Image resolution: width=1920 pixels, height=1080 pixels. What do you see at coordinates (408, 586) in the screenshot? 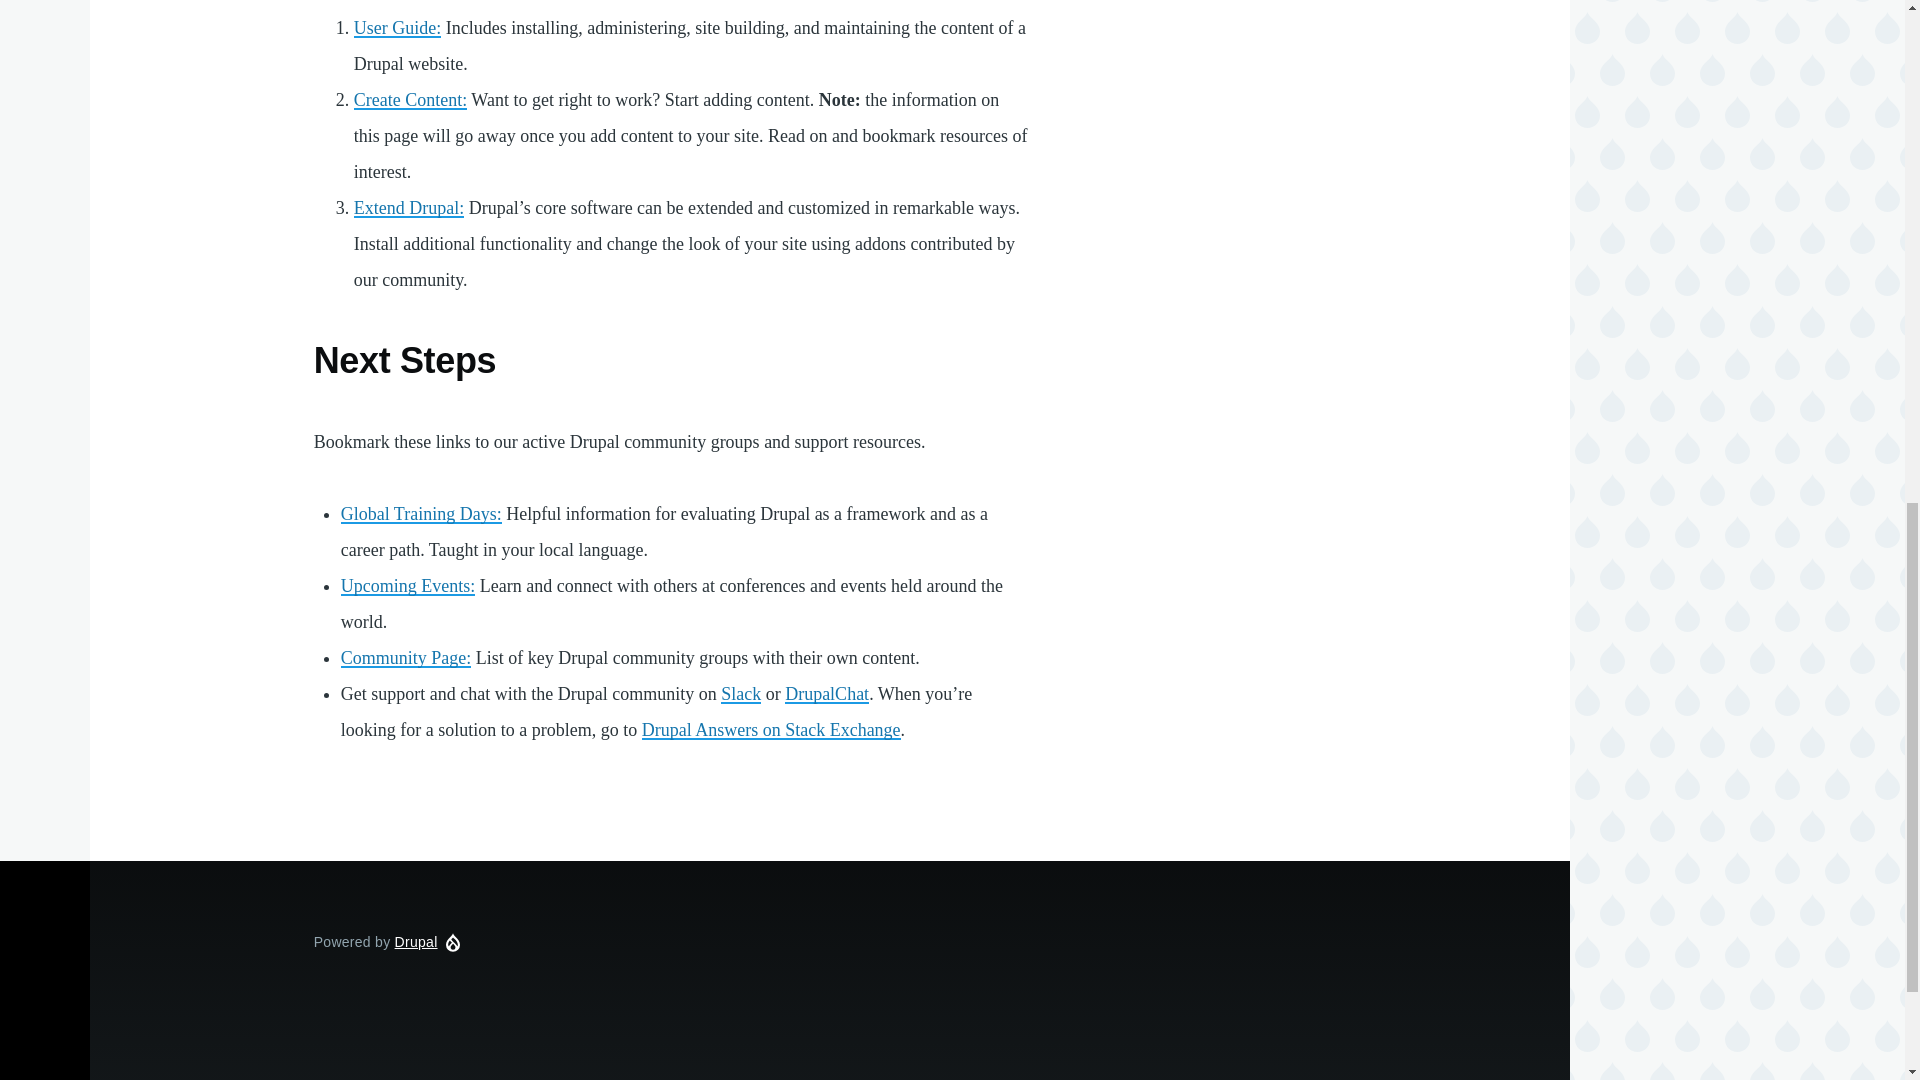
I see `Upcoming Events:` at bounding box center [408, 586].